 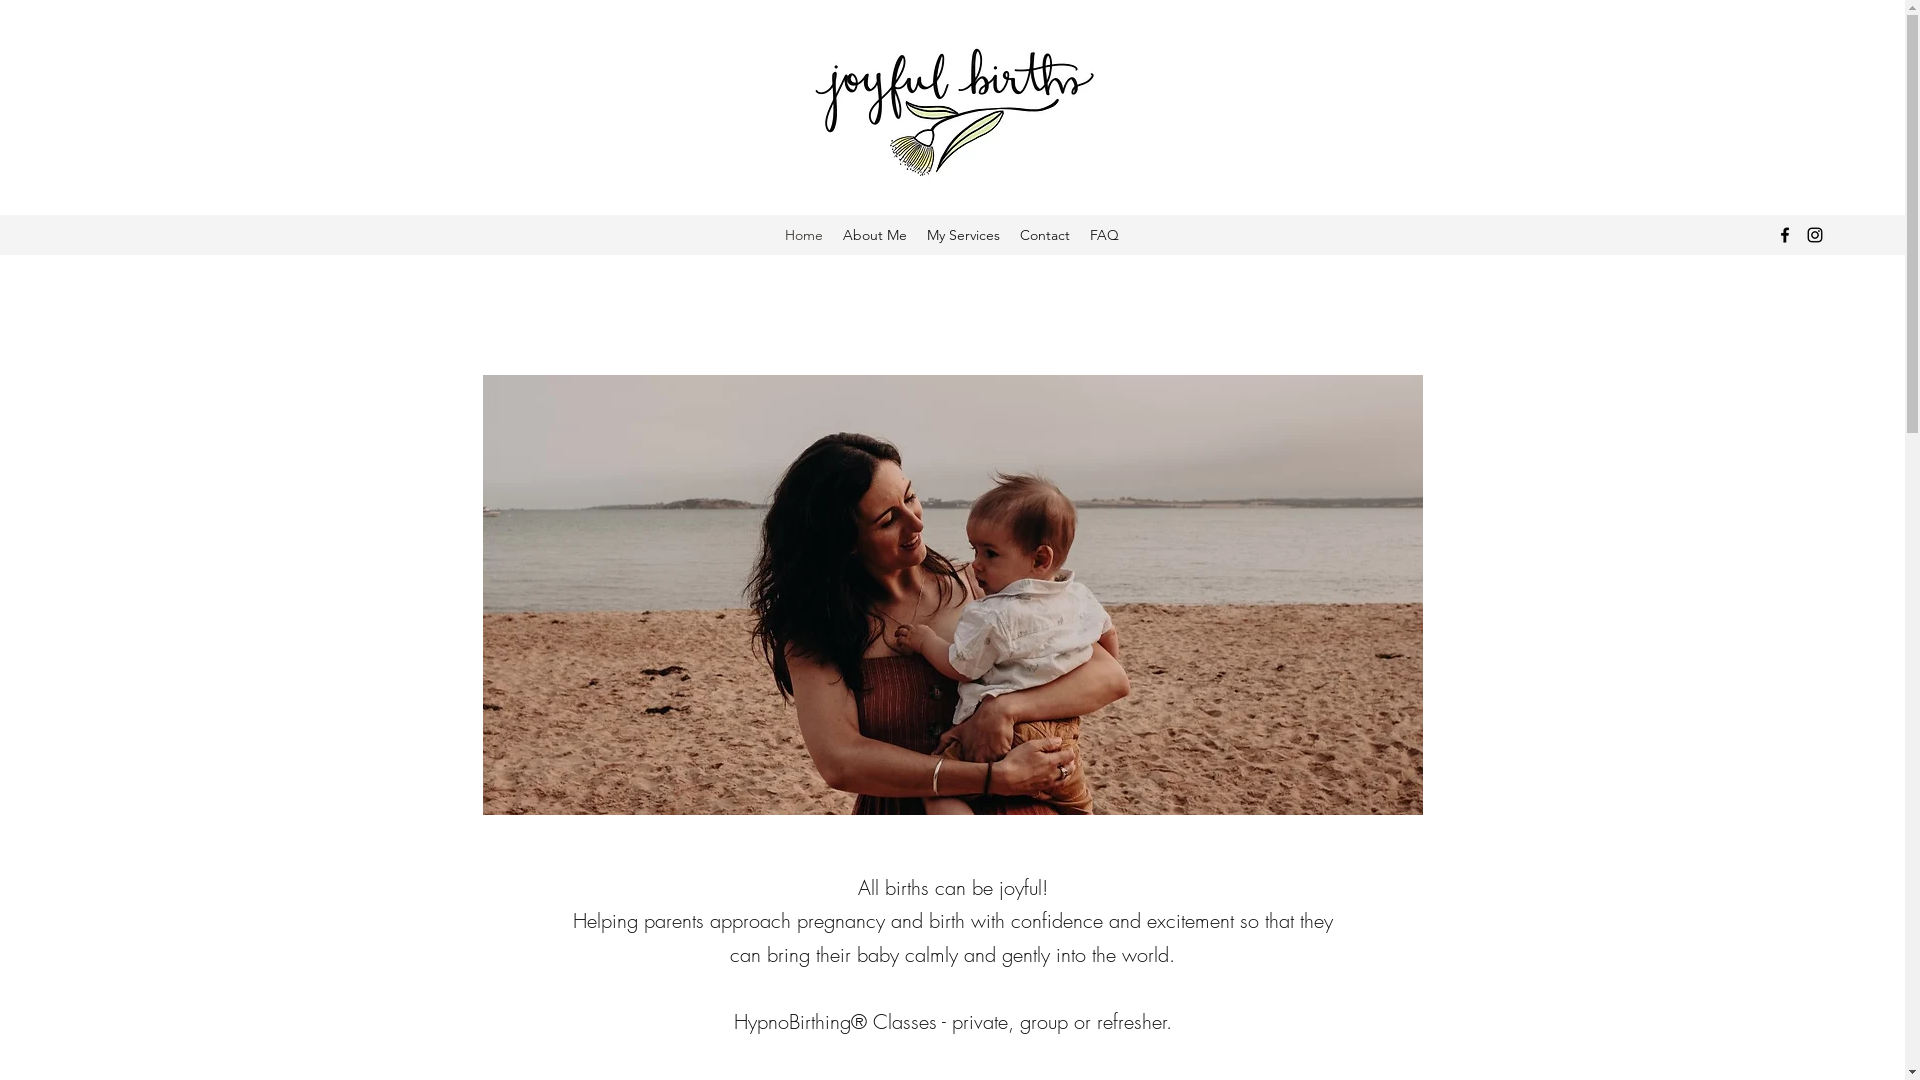 I want to click on Contact, so click(x=1044, y=235).